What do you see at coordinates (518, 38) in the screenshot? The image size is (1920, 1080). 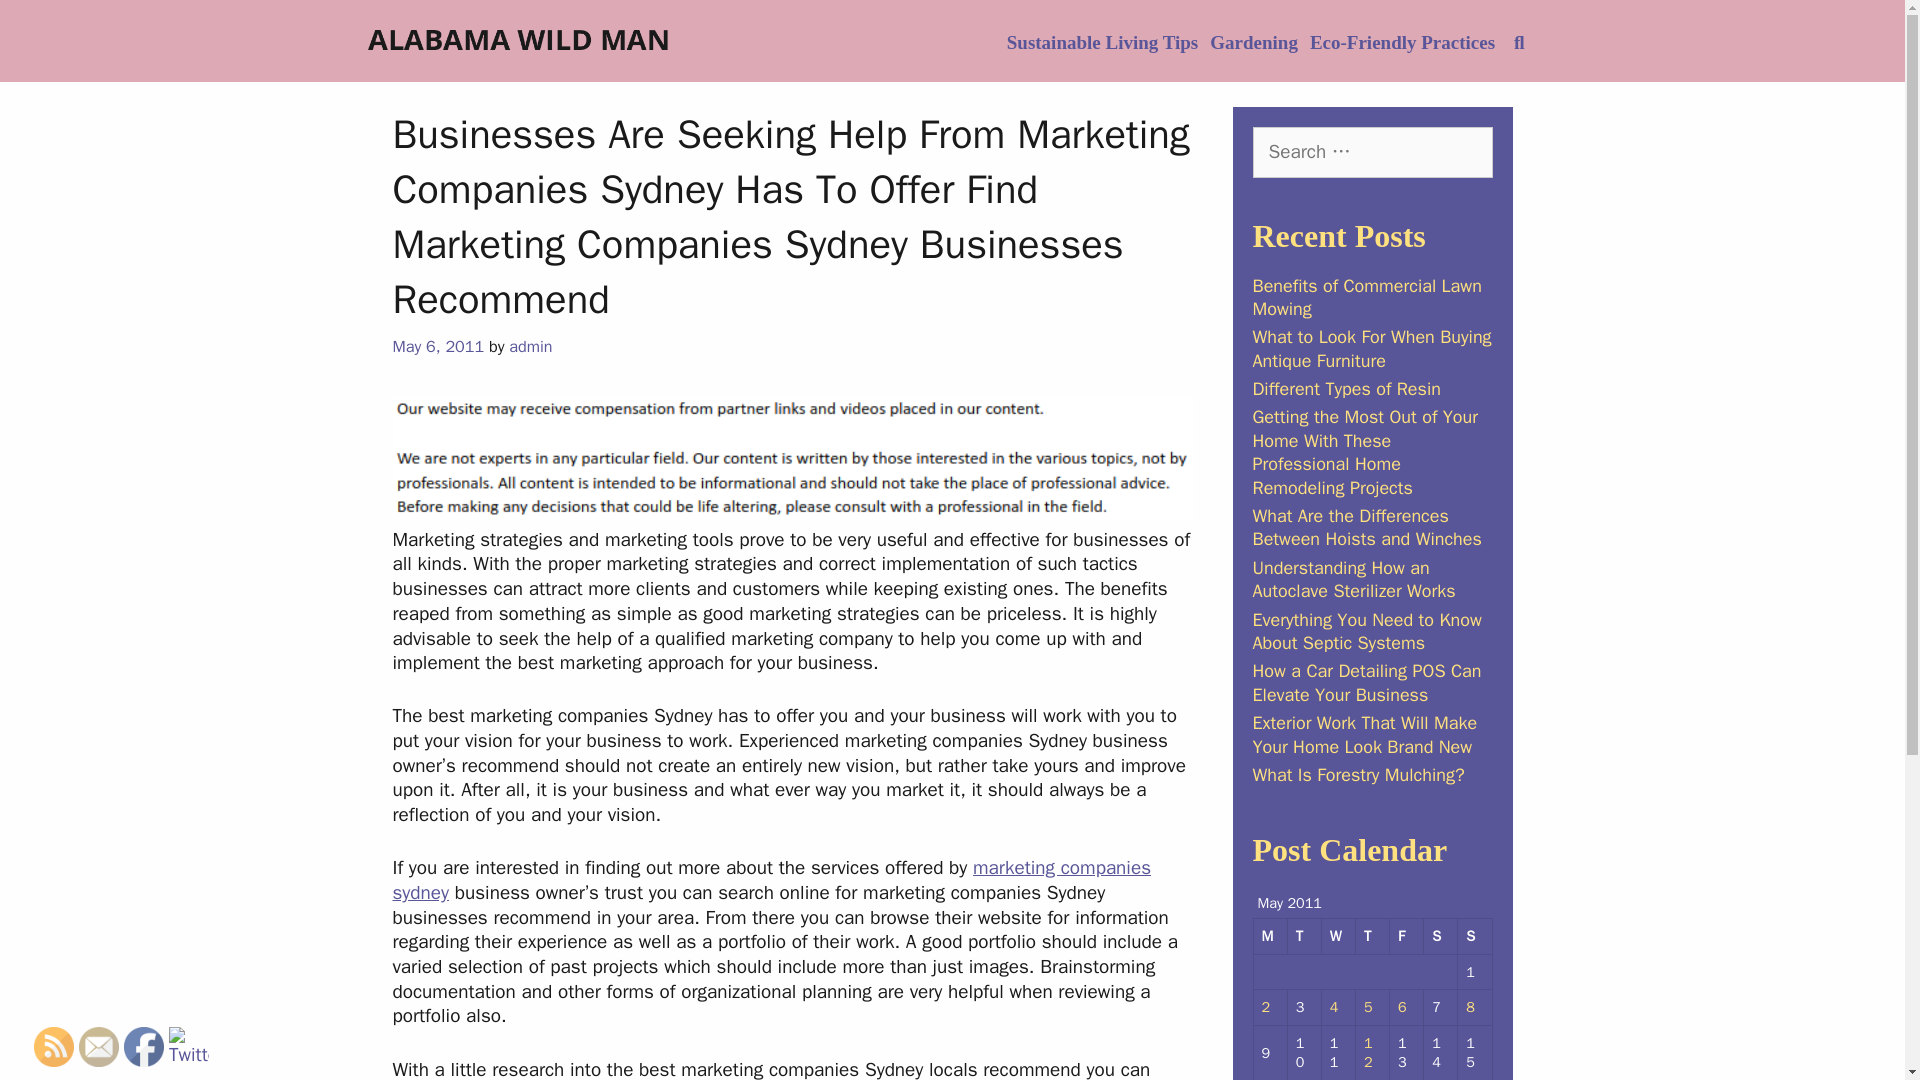 I see `Alabama Wild Man` at bounding box center [518, 38].